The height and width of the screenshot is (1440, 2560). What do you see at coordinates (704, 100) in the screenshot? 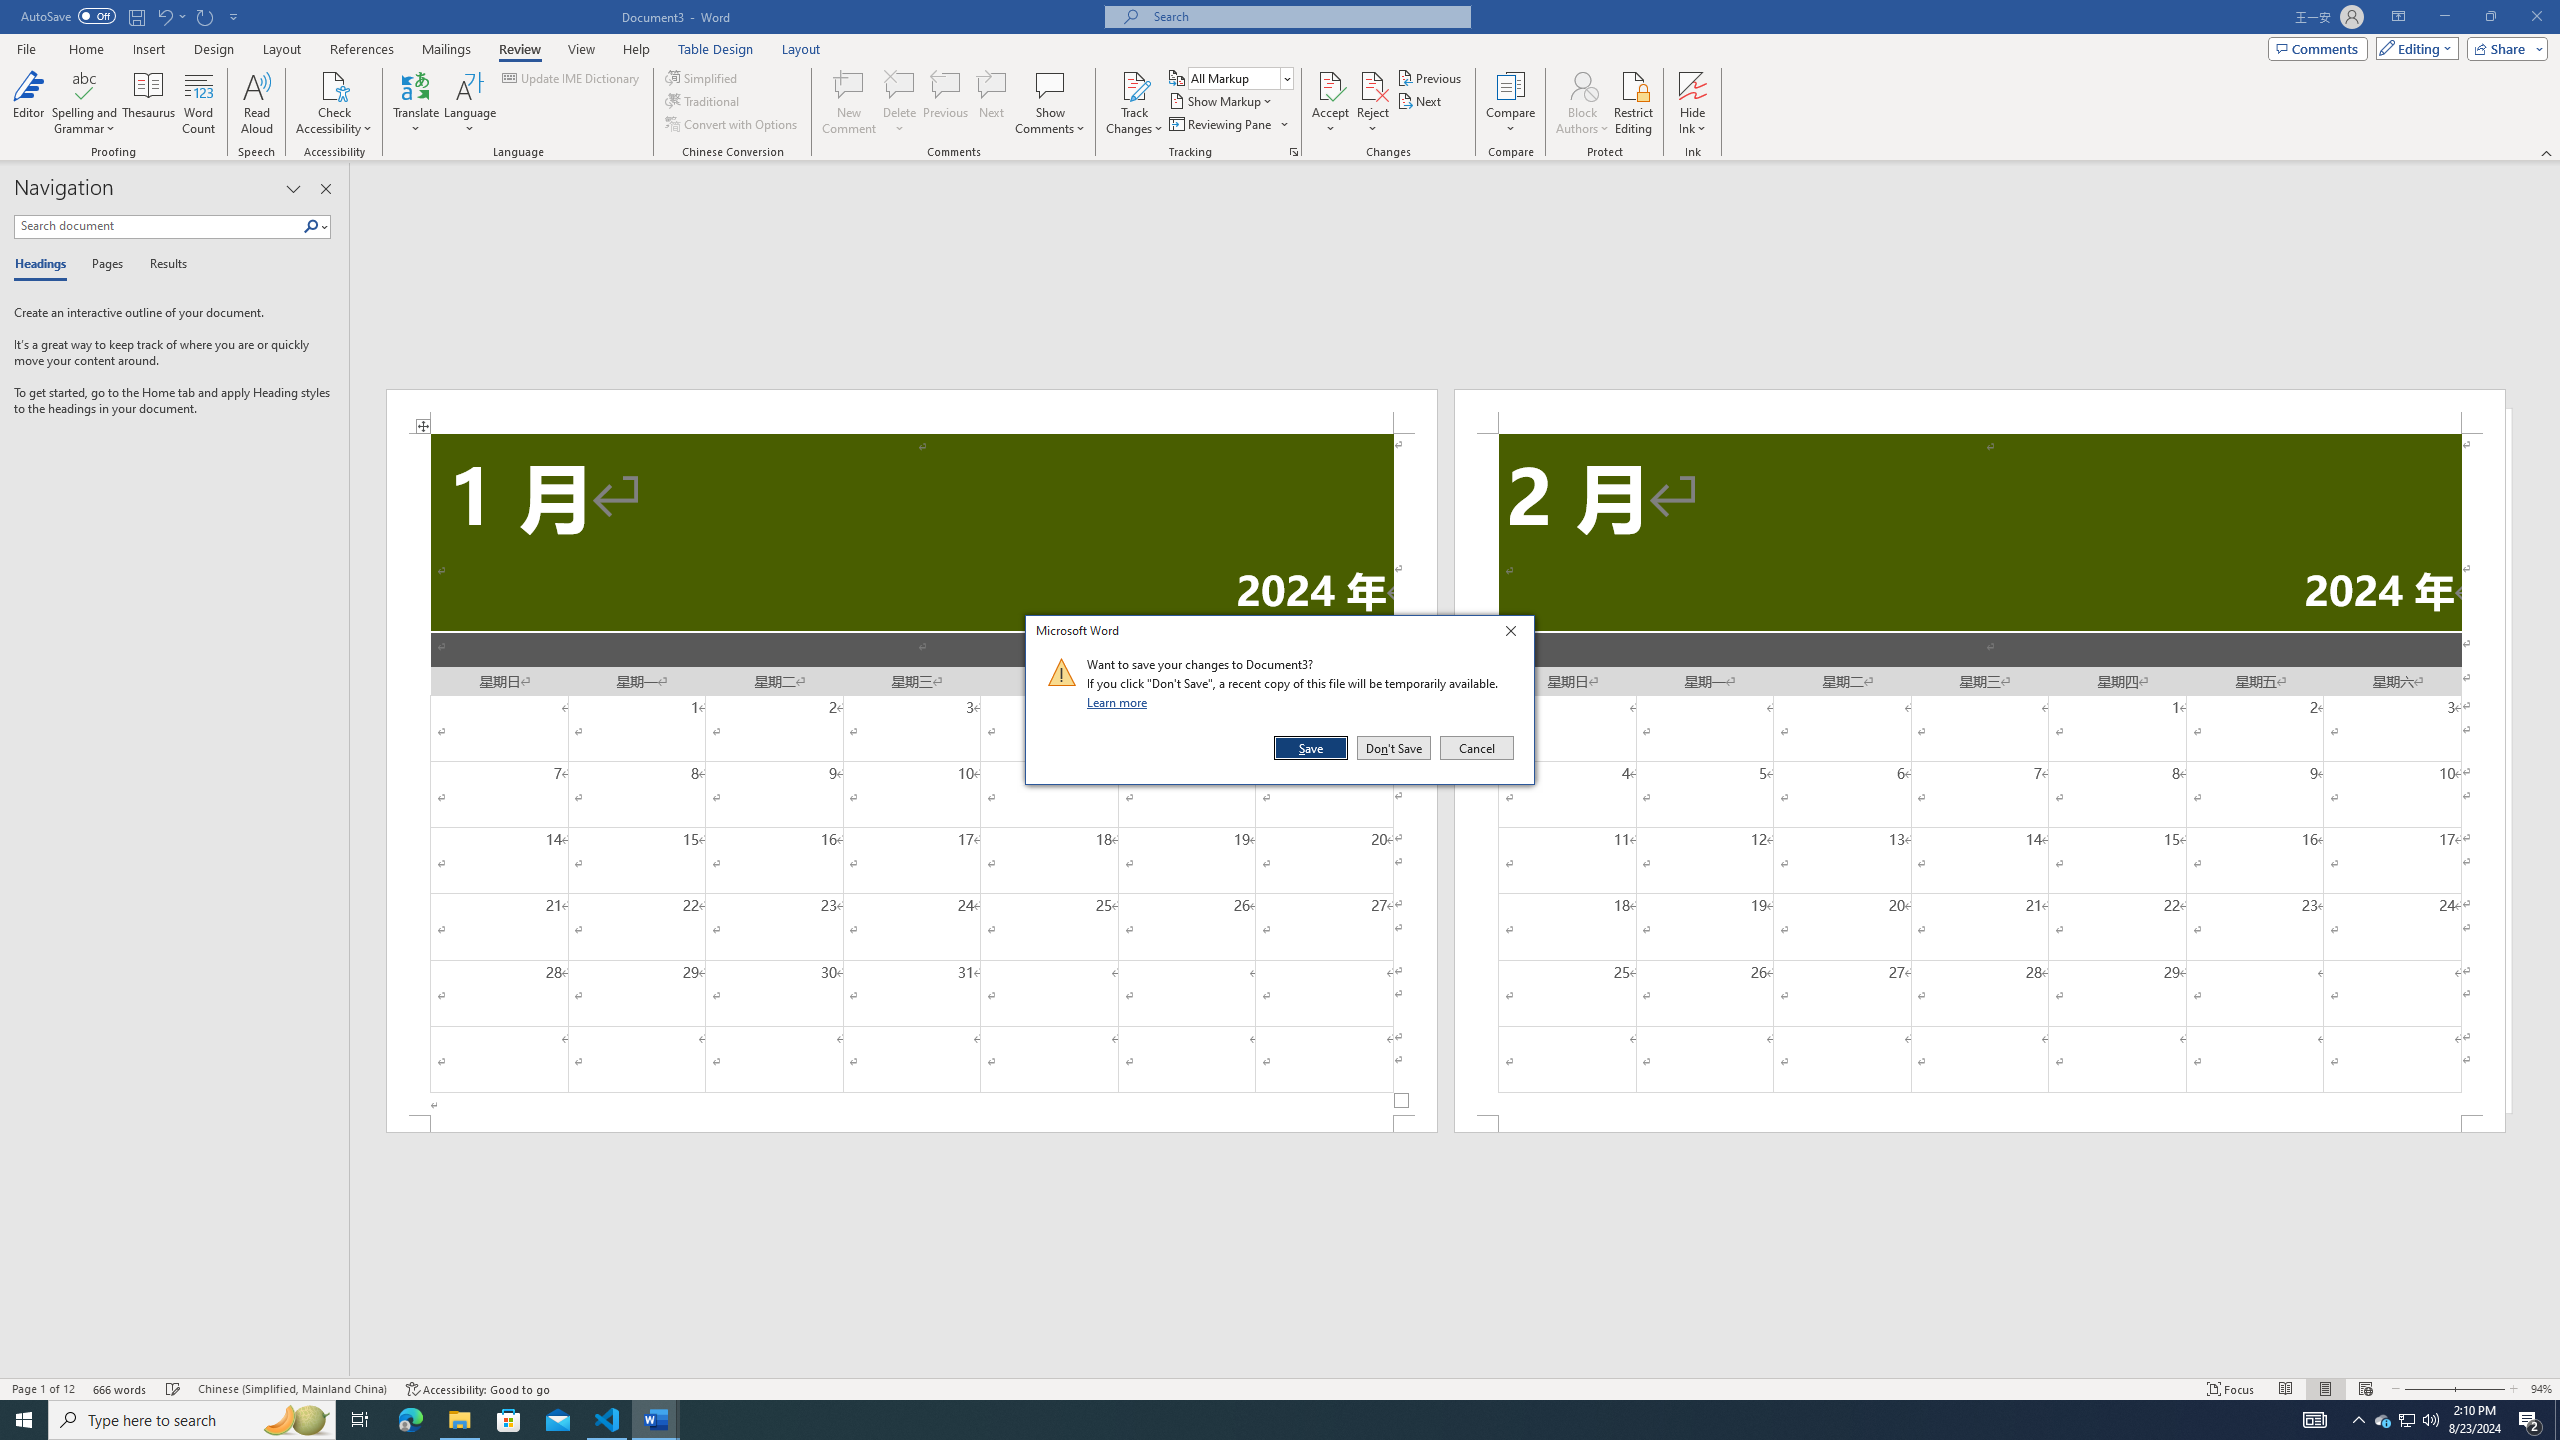
I see `Traditional` at bounding box center [704, 100].